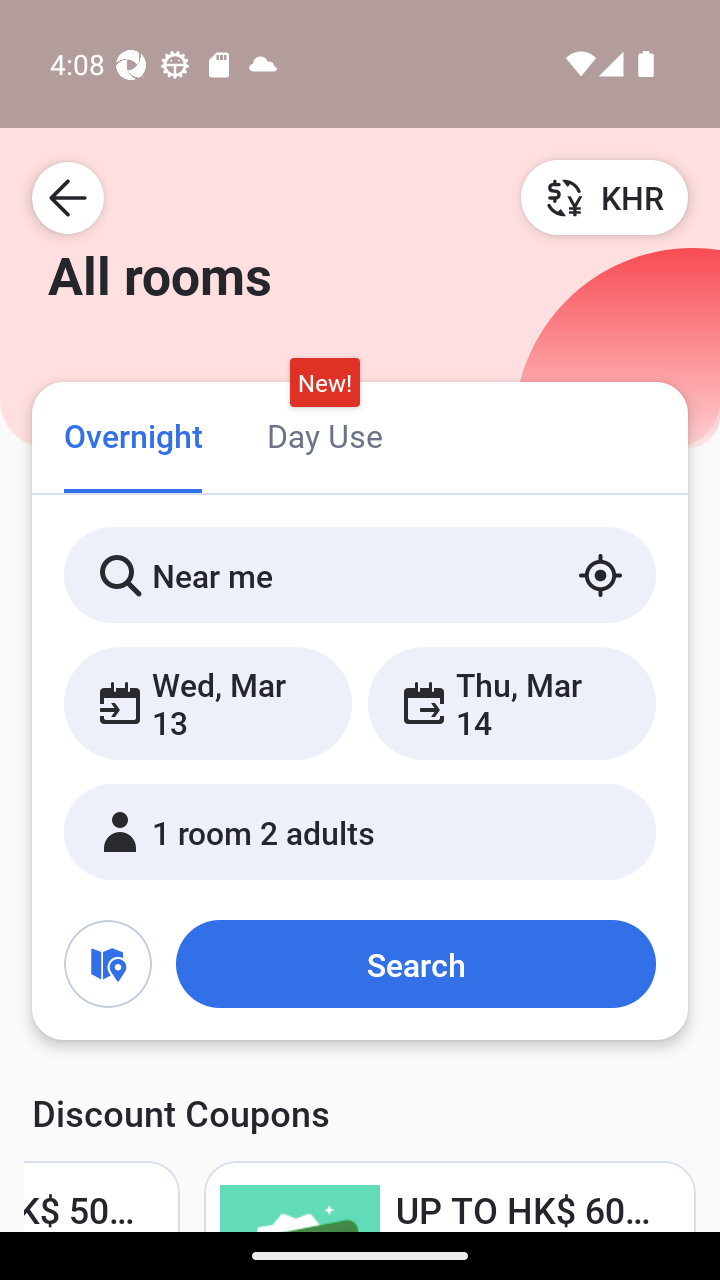  What do you see at coordinates (511, 703) in the screenshot?
I see `Thu, Mar 14` at bounding box center [511, 703].